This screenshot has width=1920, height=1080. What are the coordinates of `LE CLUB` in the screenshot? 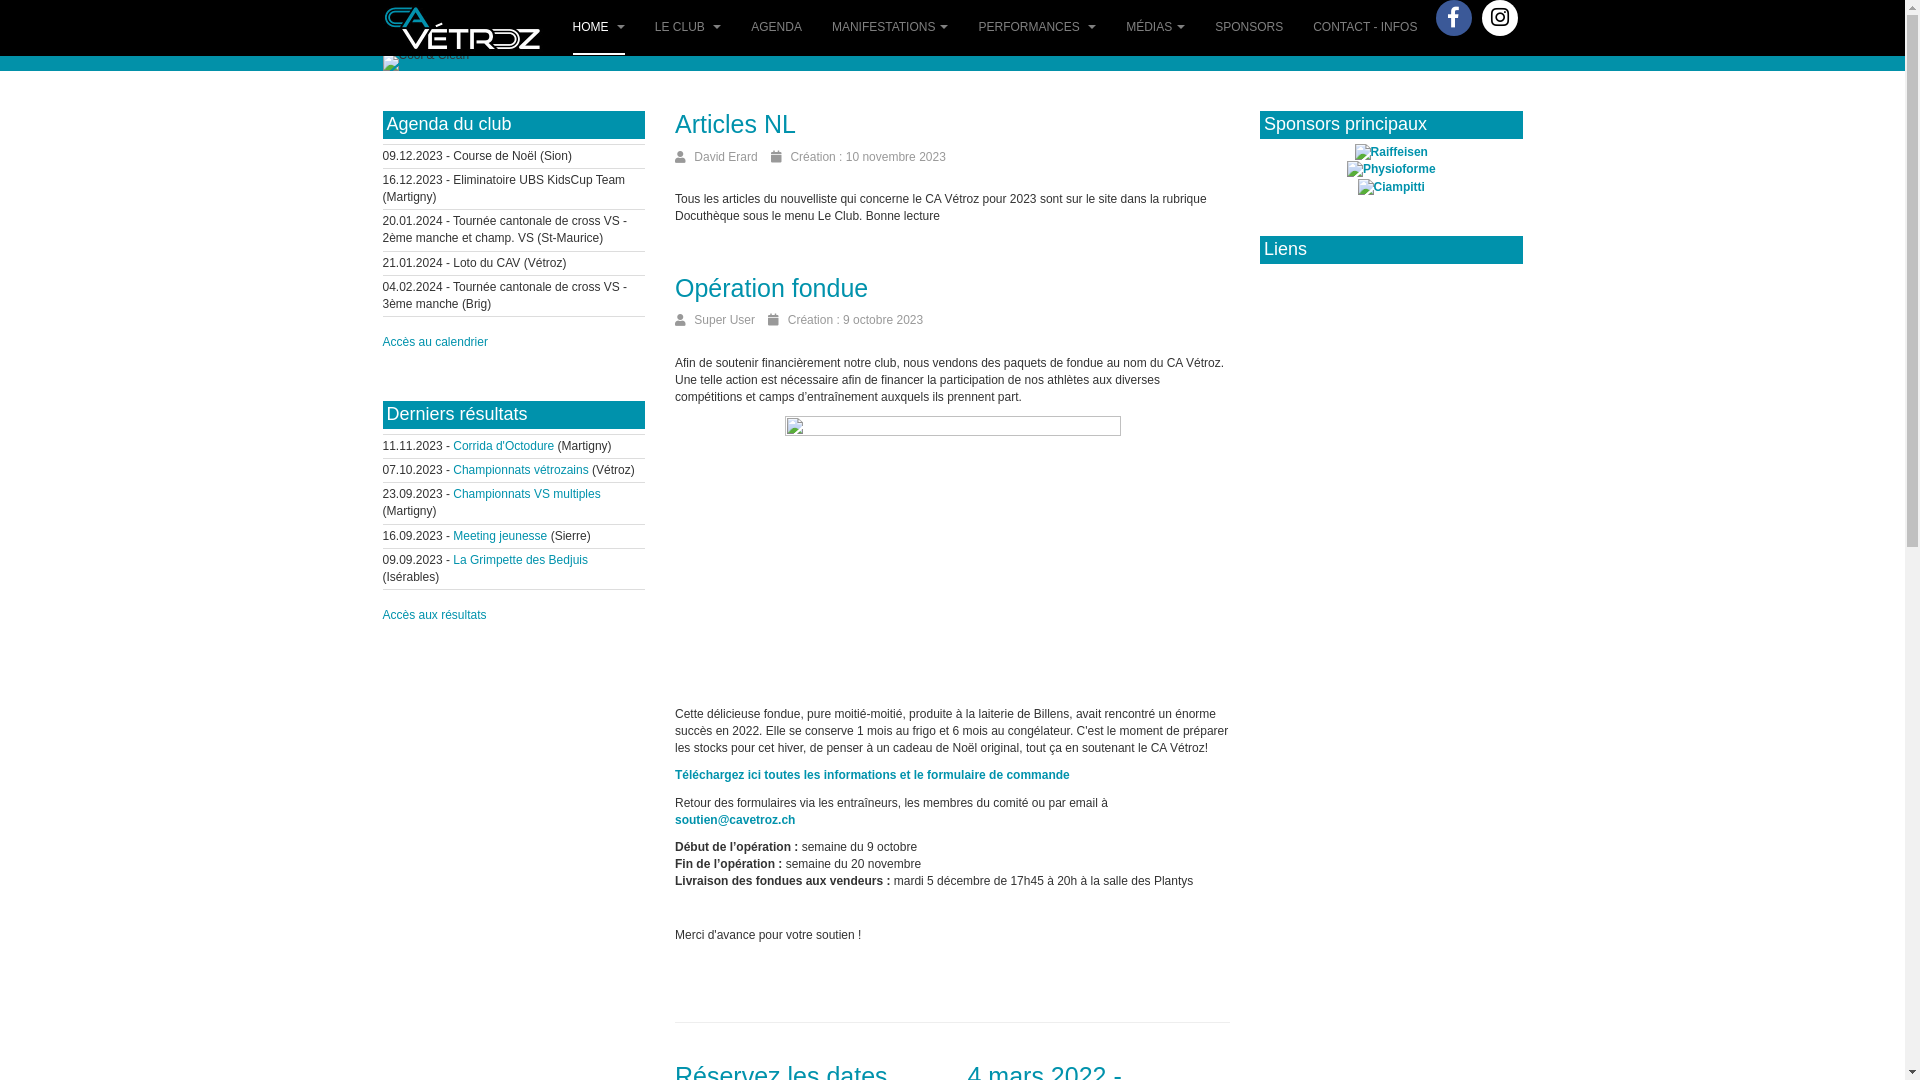 It's located at (688, 28).